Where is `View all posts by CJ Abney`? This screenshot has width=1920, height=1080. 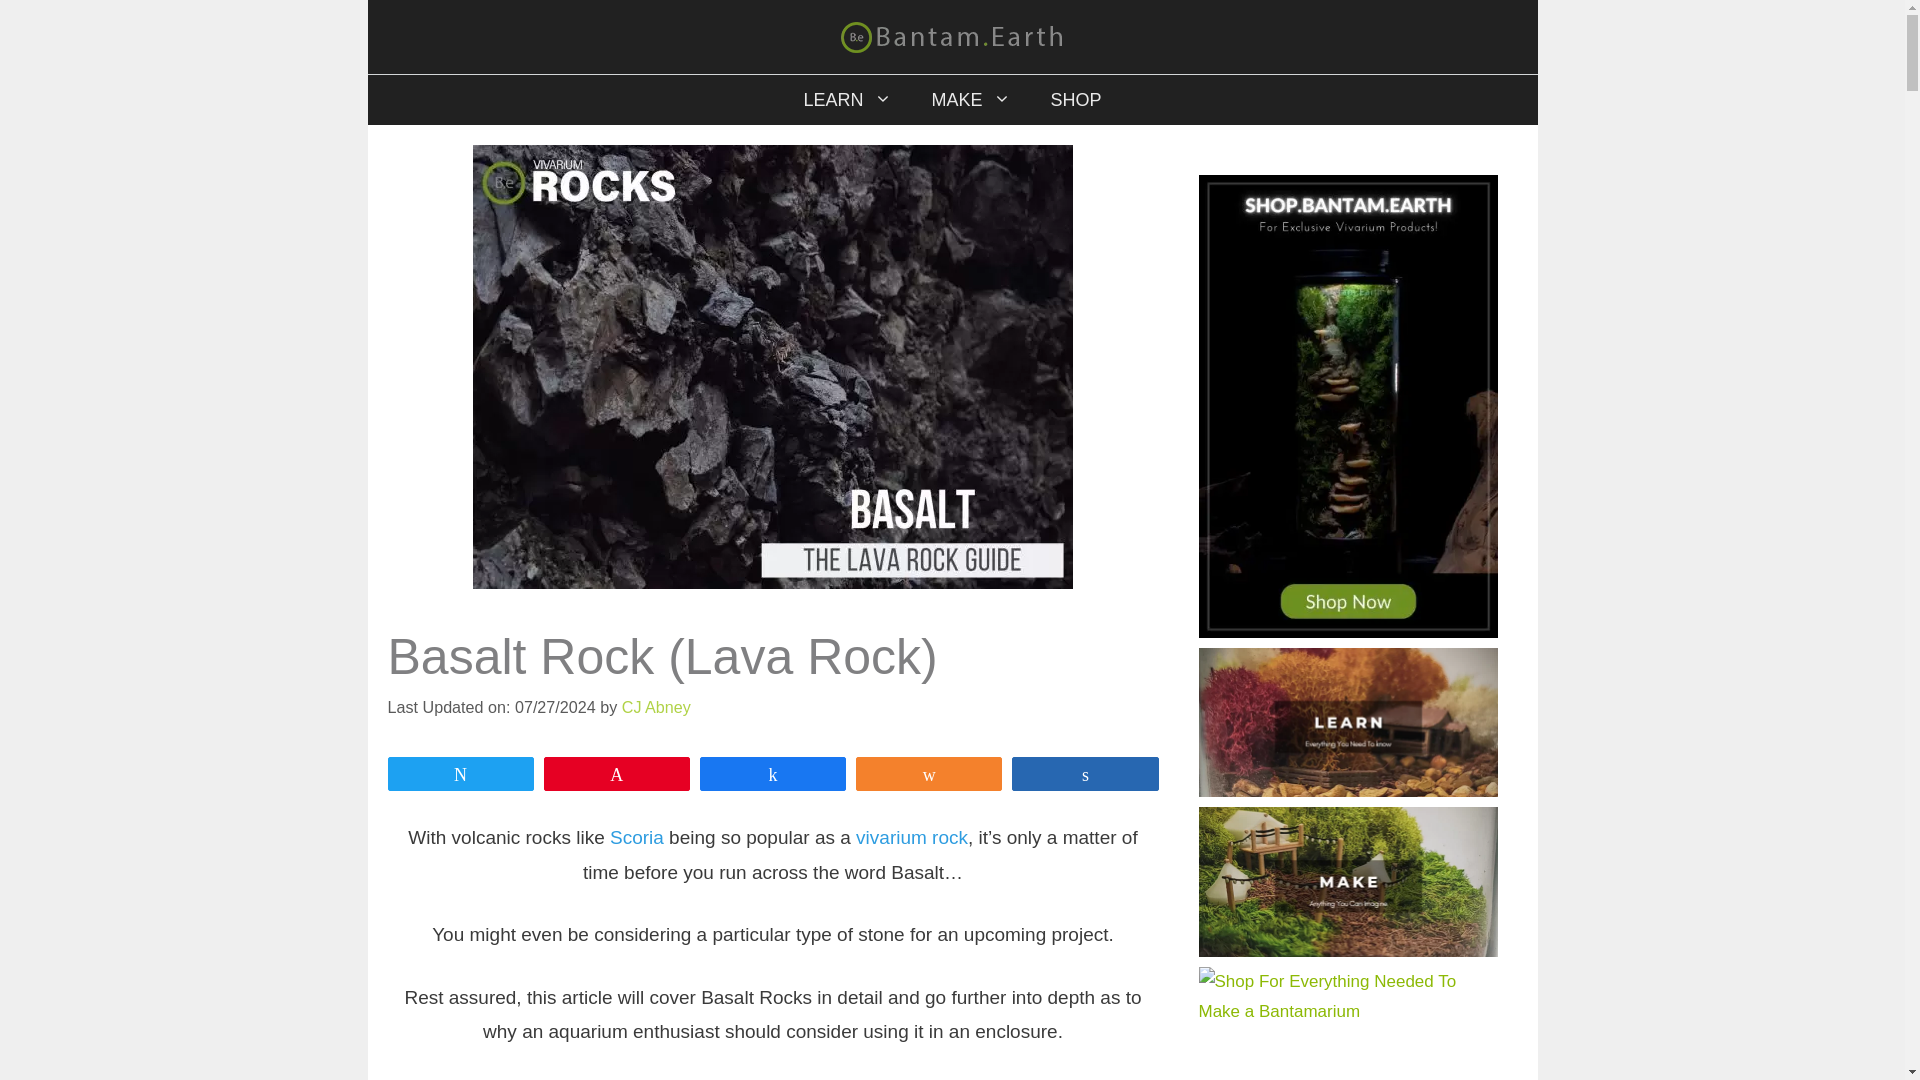 View all posts by CJ Abney is located at coordinates (656, 706).